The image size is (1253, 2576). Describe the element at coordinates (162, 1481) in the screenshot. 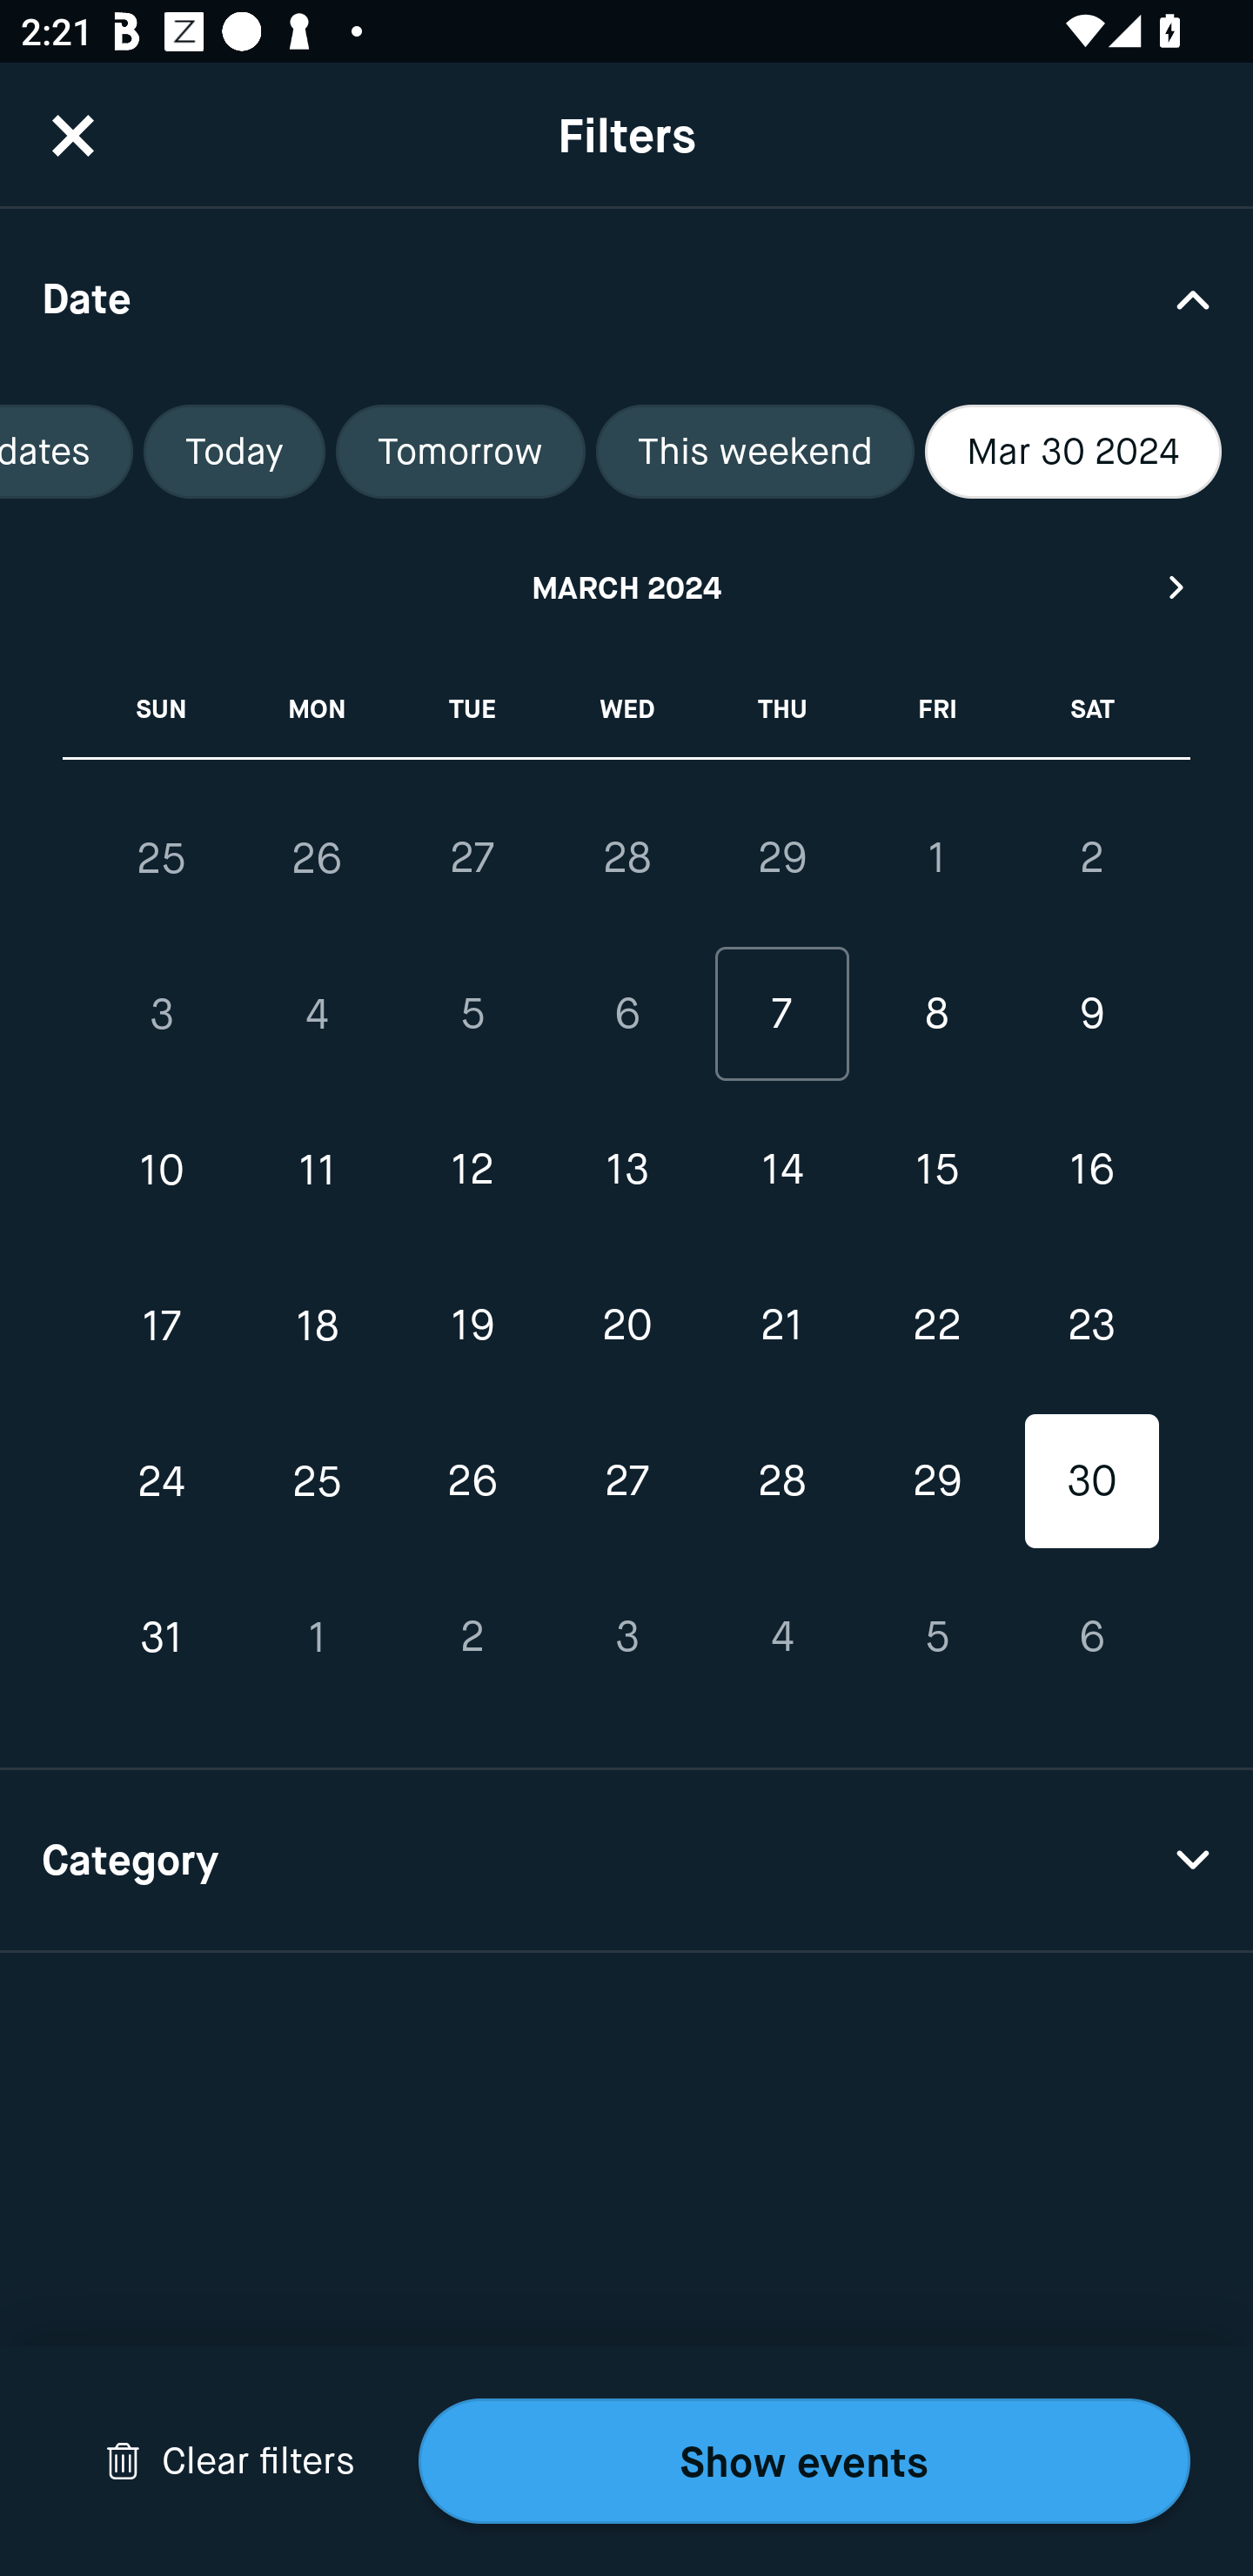

I see `24` at that location.